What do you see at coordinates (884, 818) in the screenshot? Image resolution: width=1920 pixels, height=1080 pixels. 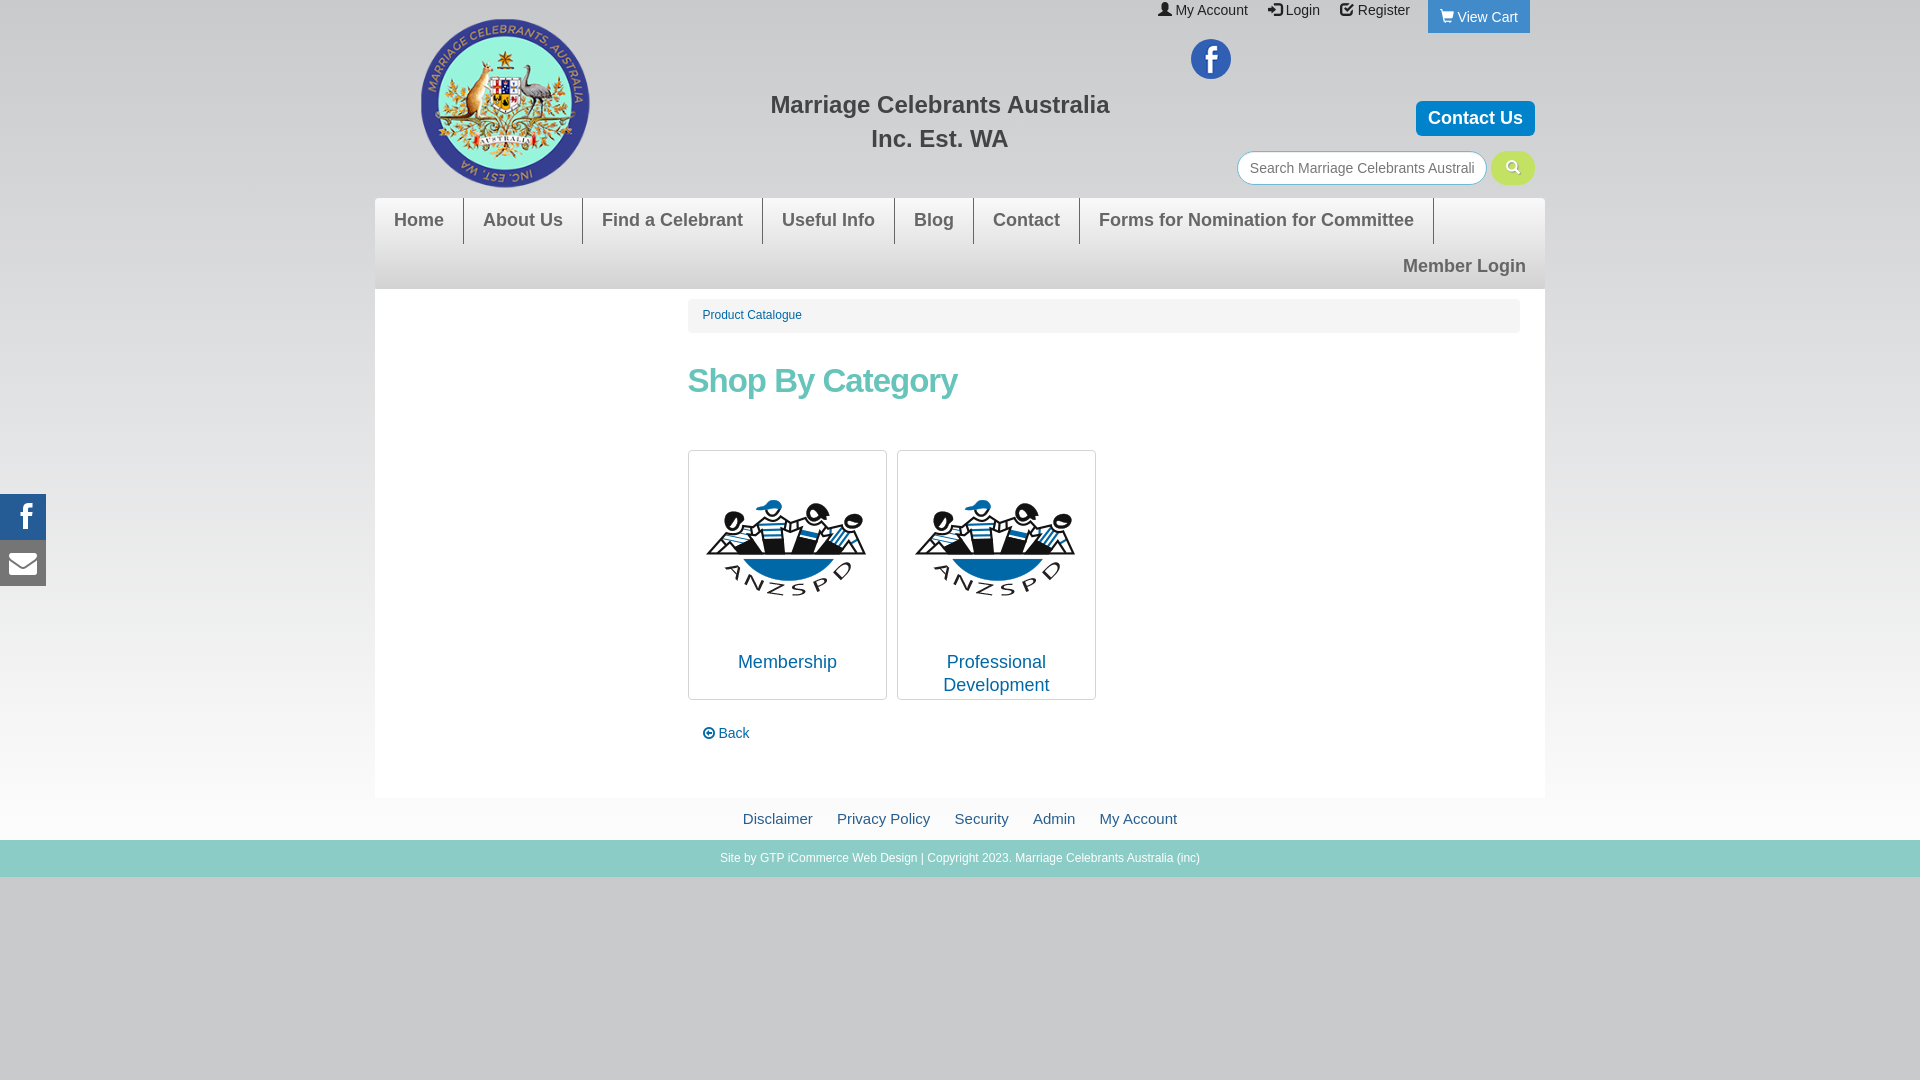 I see `Privacy Policy` at bounding box center [884, 818].